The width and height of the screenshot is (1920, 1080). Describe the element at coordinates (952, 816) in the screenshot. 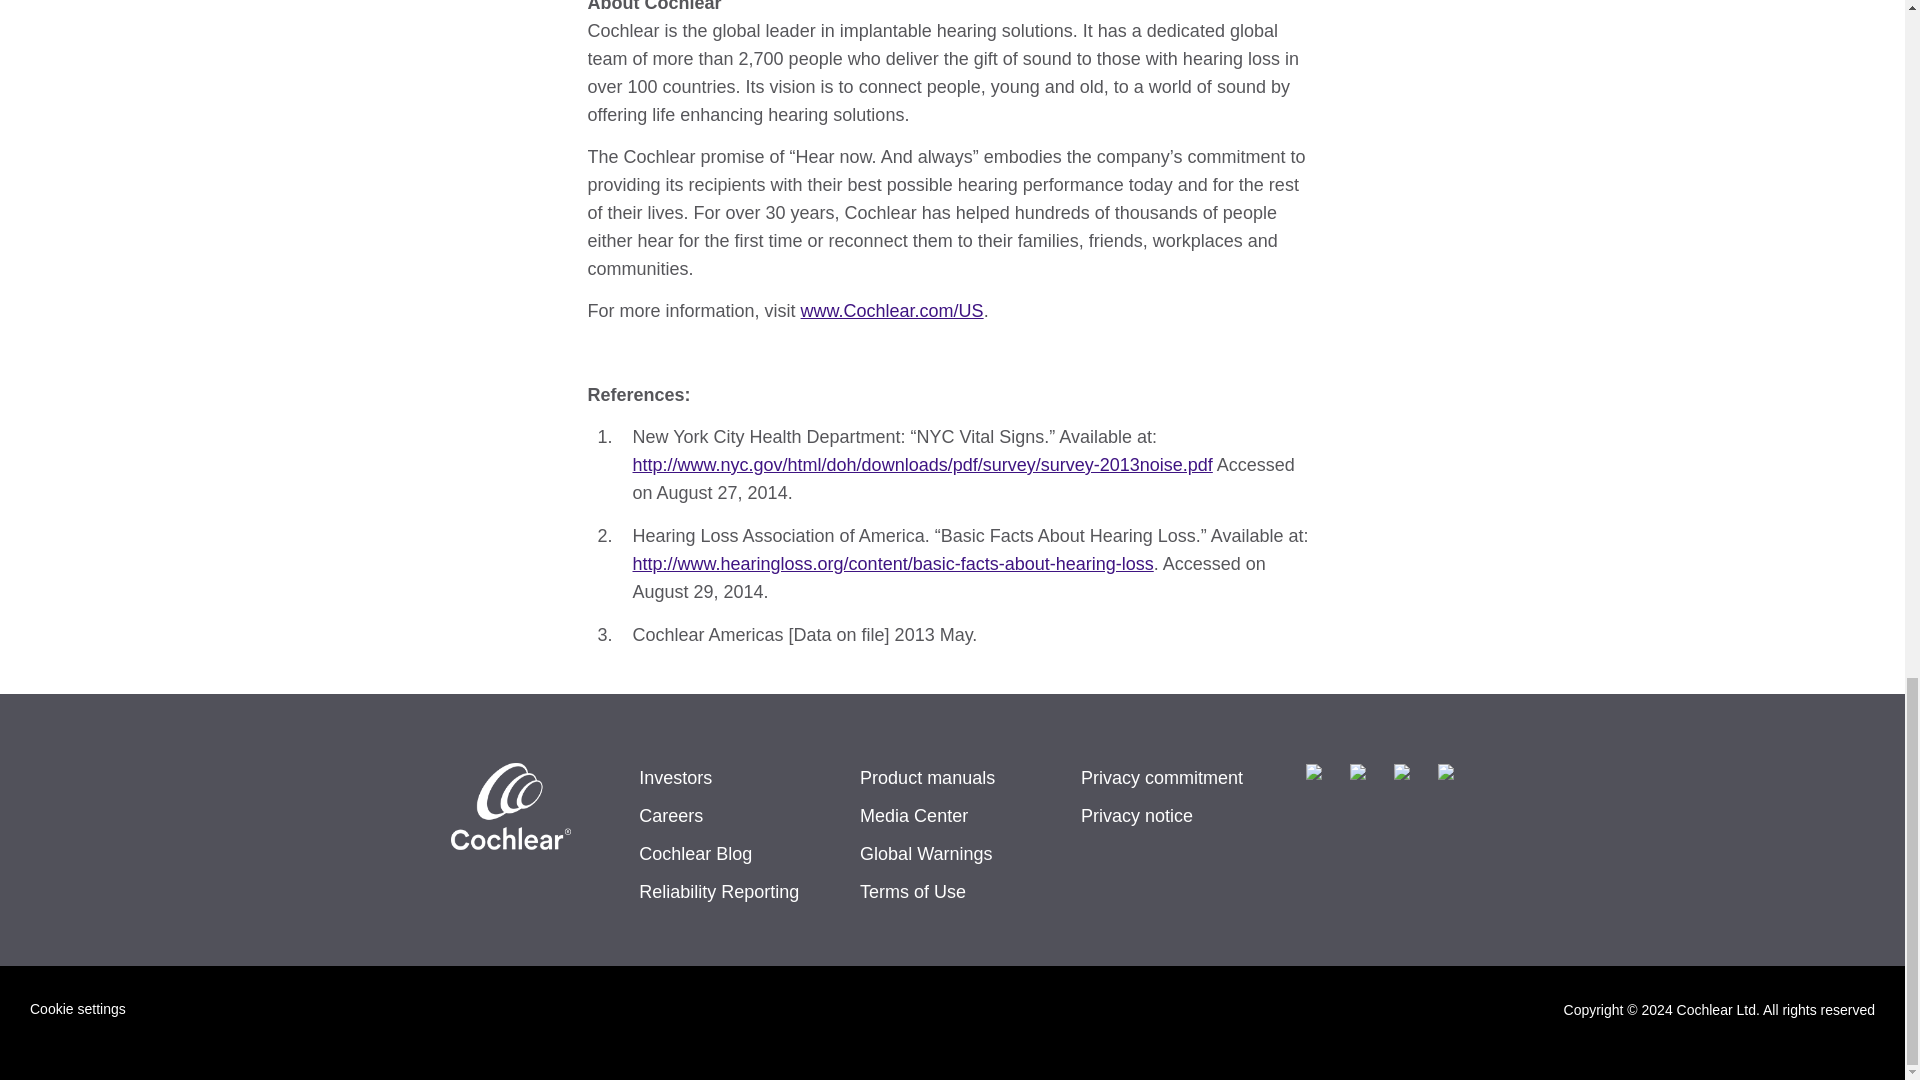

I see `Media Center` at that location.